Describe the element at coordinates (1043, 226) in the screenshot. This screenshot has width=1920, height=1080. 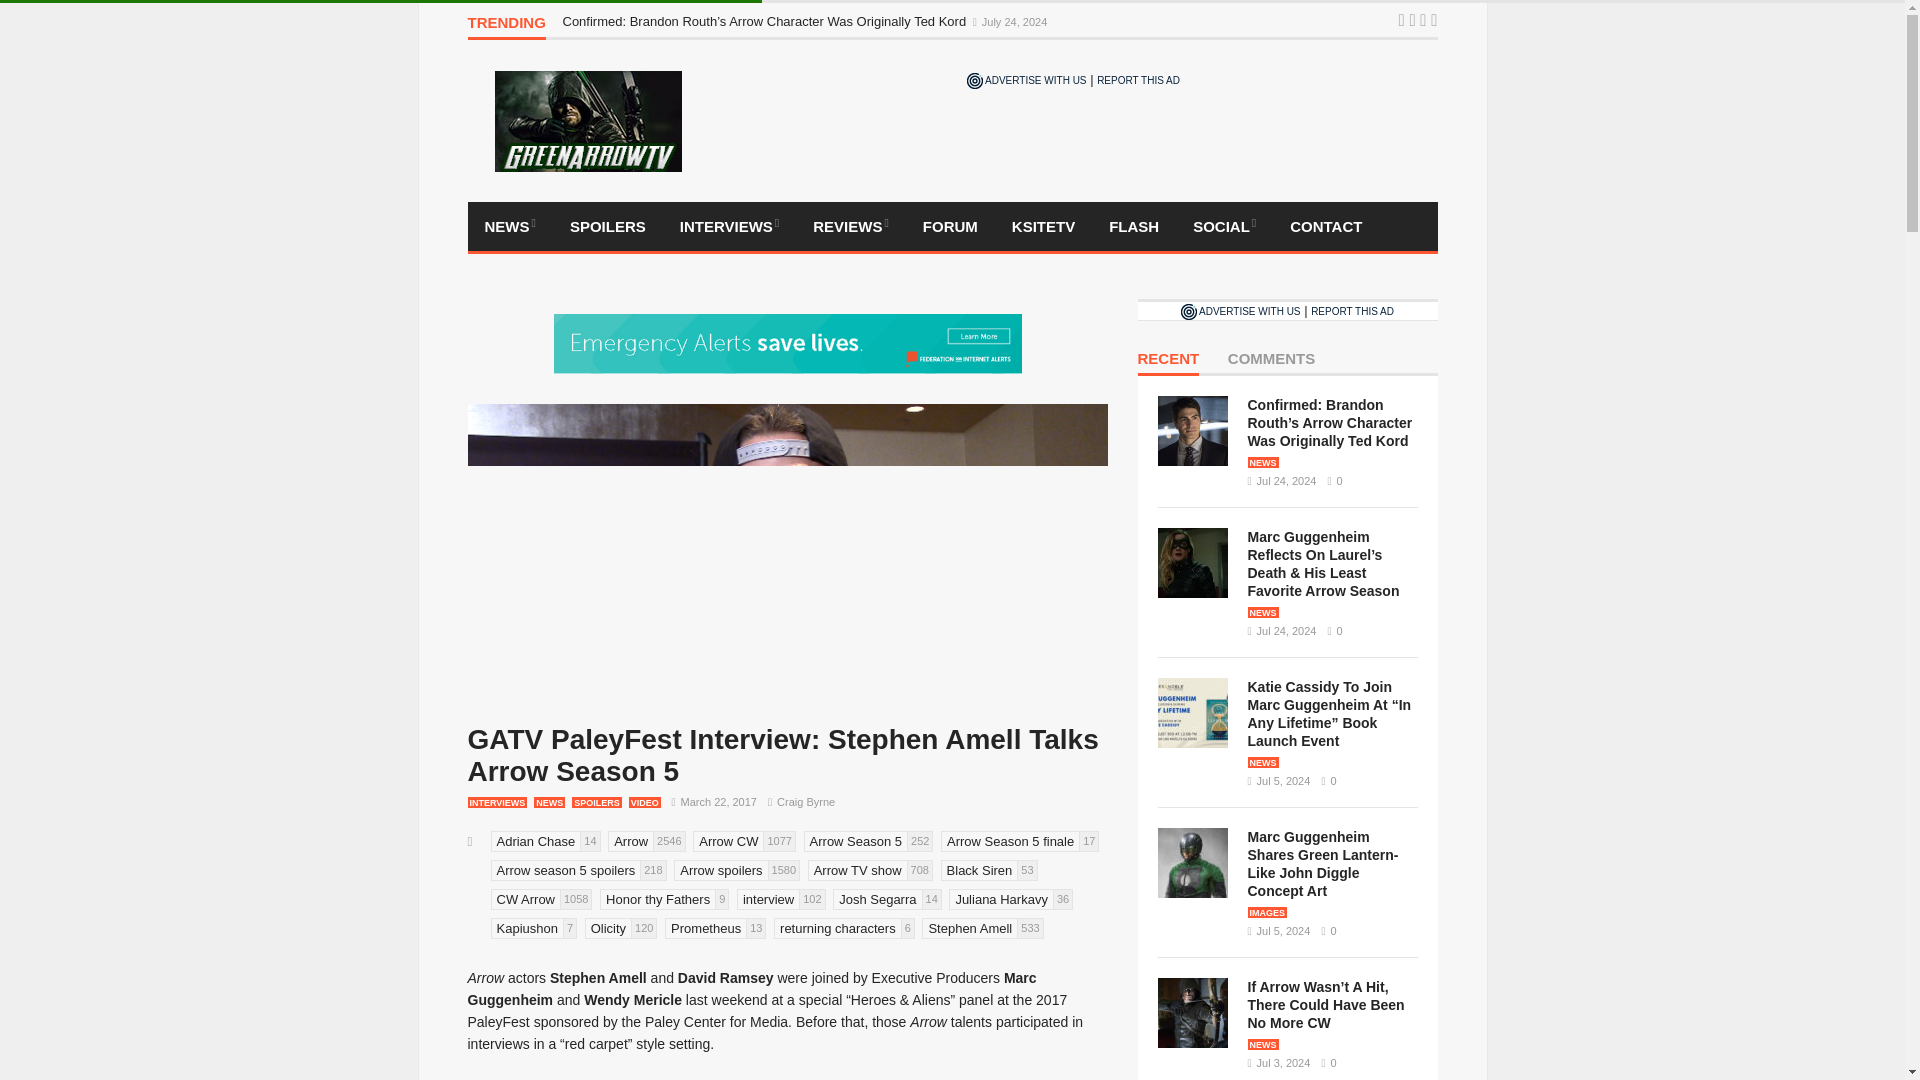
I see `KSITETV` at that location.